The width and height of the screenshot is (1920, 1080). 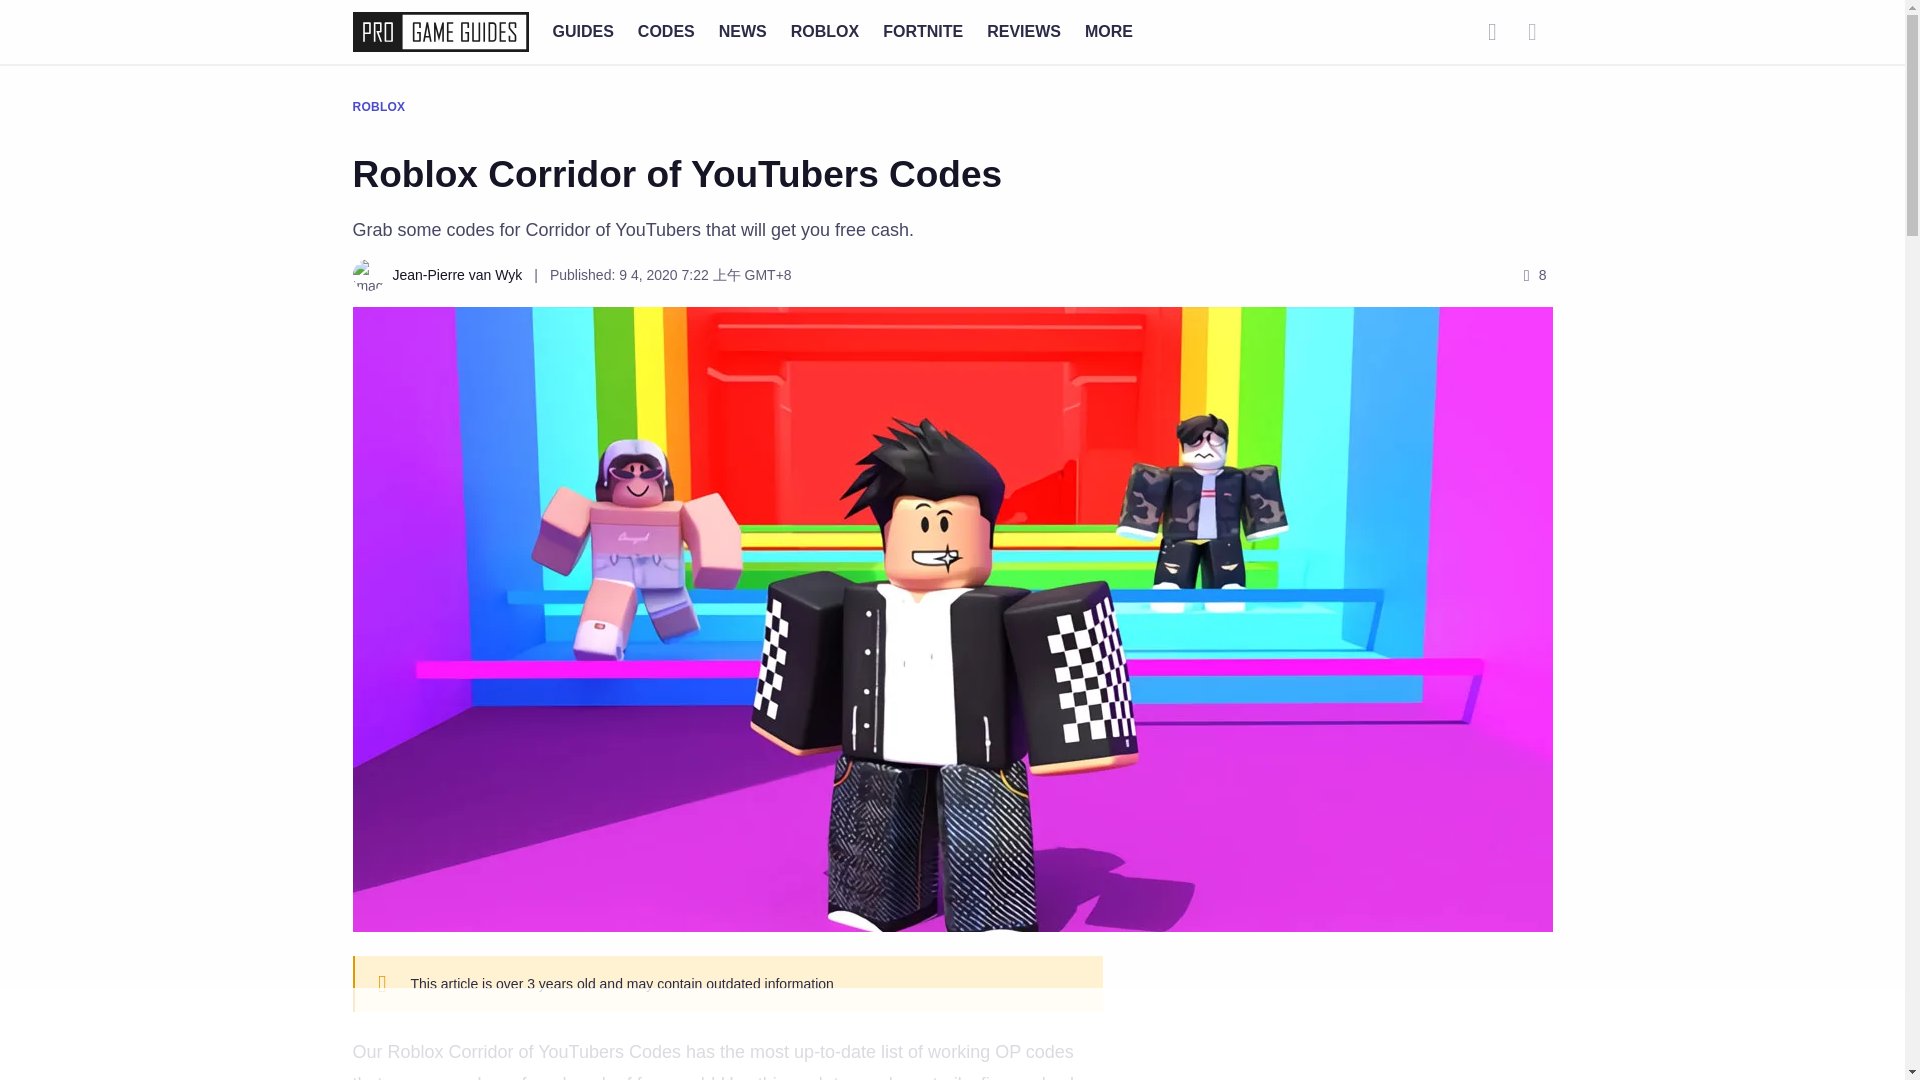 What do you see at coordinates (1532, 31) in the screenshot?
I see `Dark Mode` at bounding box center [1532, 31].